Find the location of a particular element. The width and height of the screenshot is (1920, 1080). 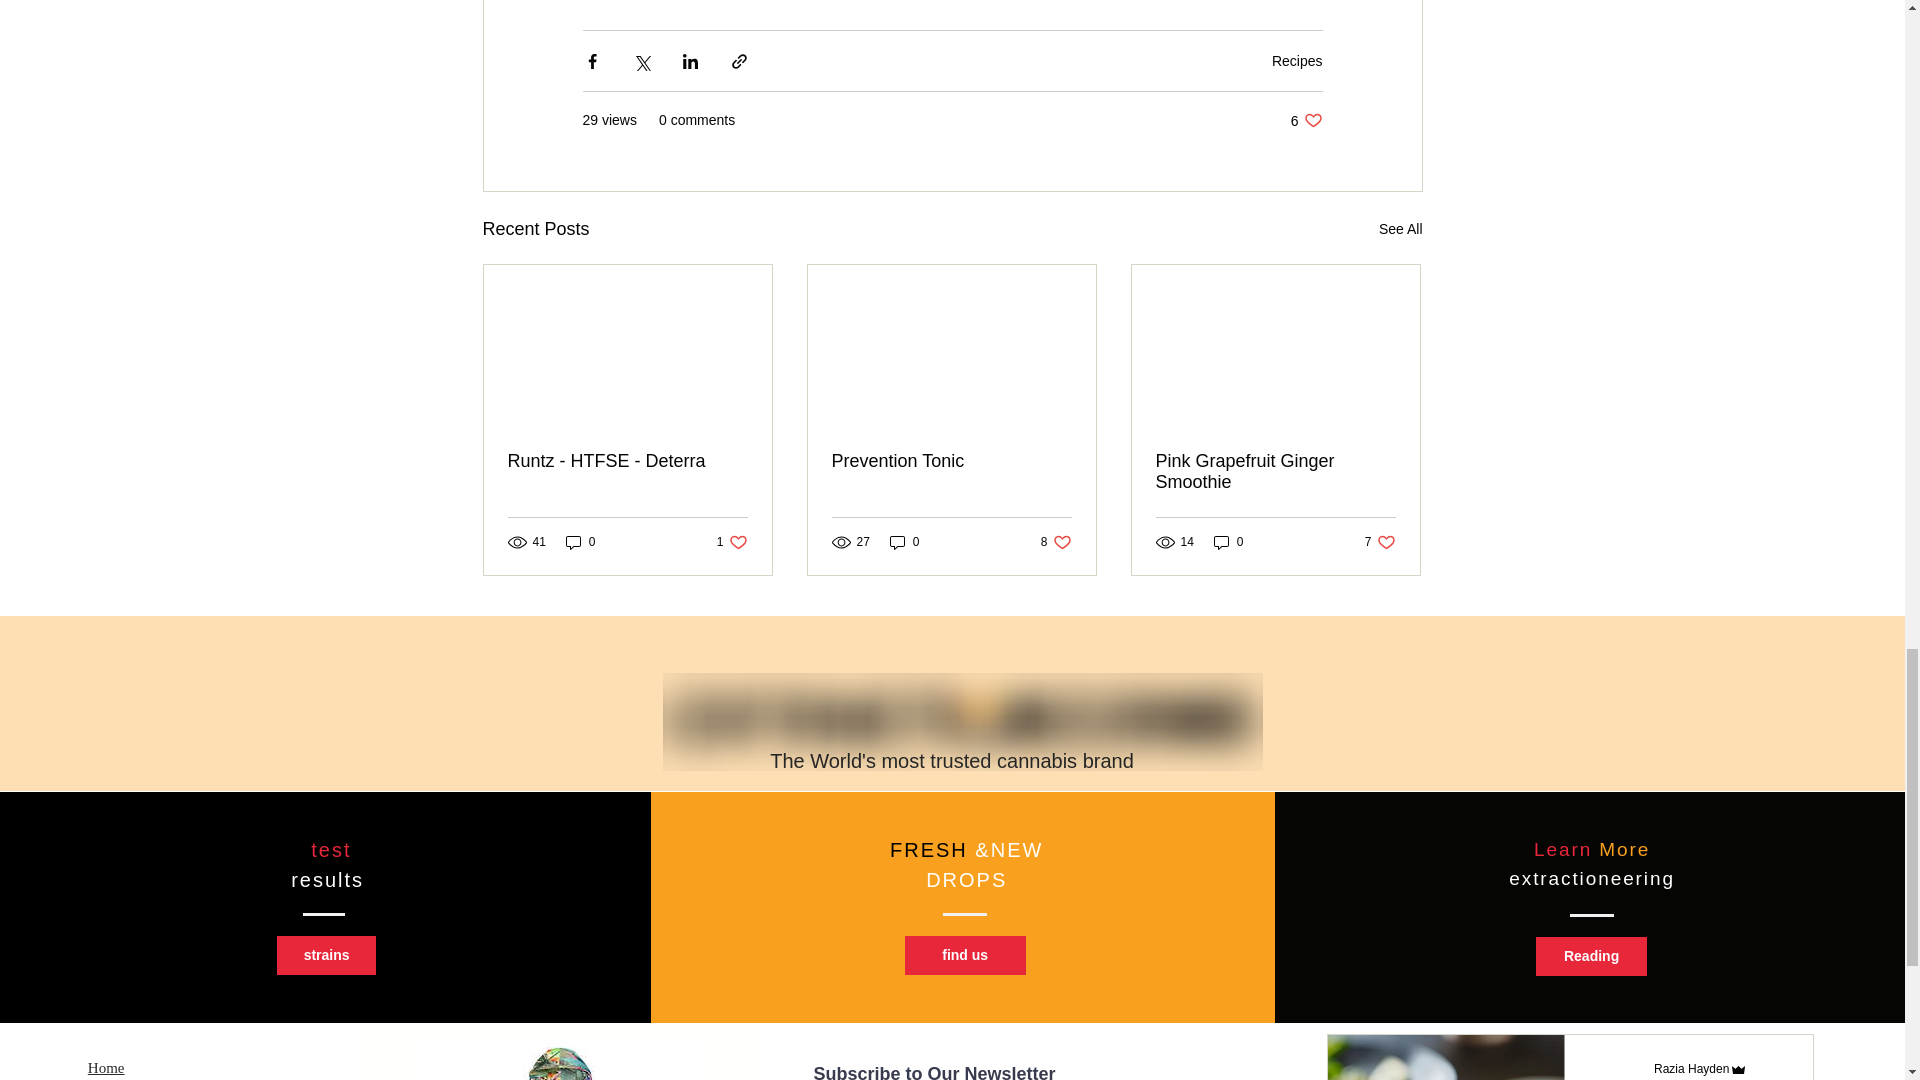

Razia Hayden is located at coordinates (1691, 1068).